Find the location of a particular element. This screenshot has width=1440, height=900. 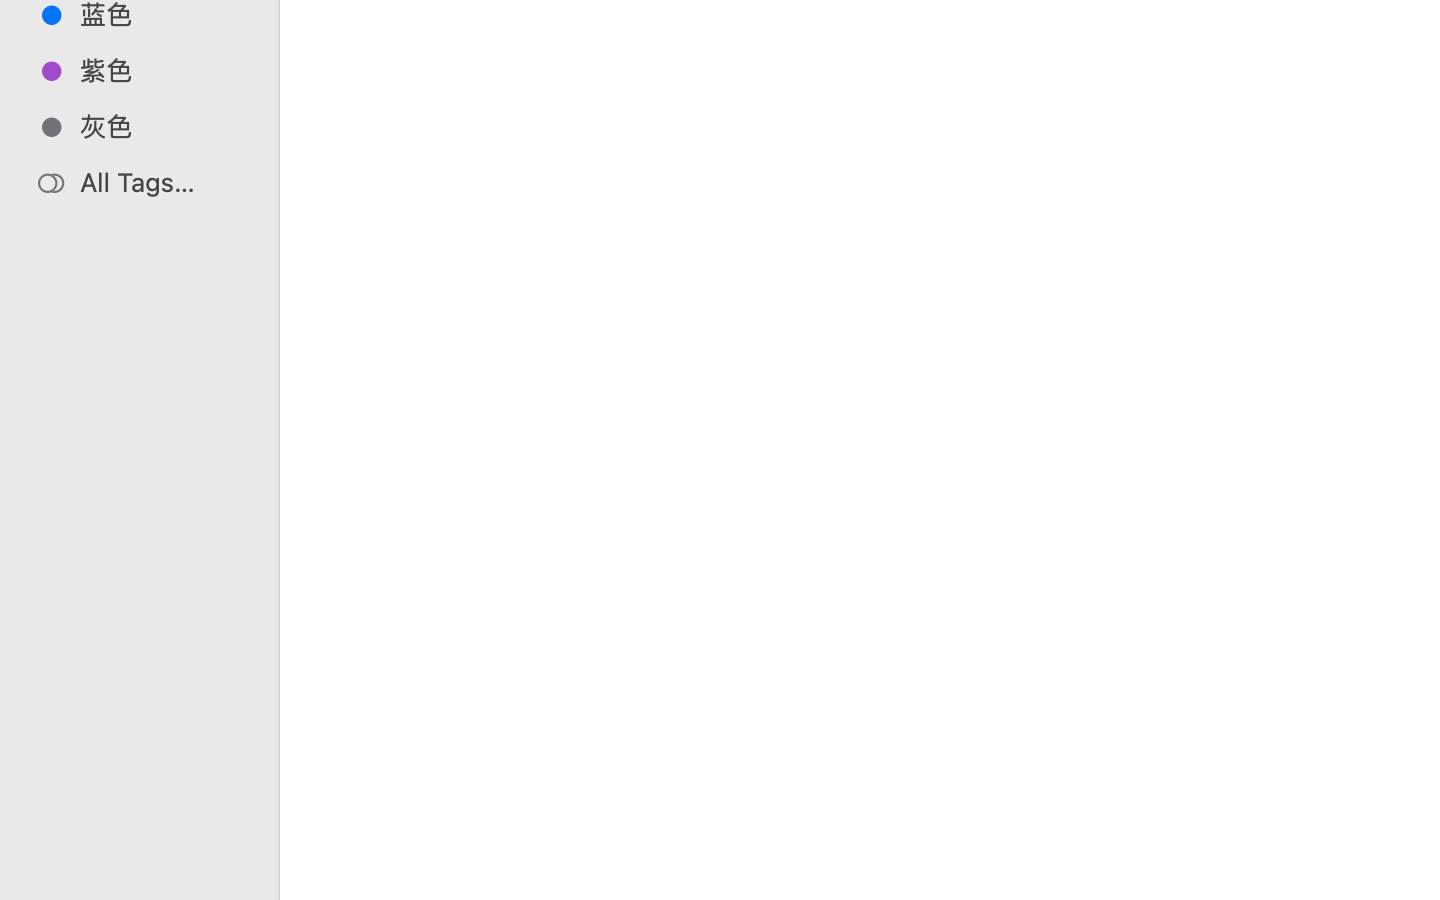

紫色 is located at coordinates (161, 70).